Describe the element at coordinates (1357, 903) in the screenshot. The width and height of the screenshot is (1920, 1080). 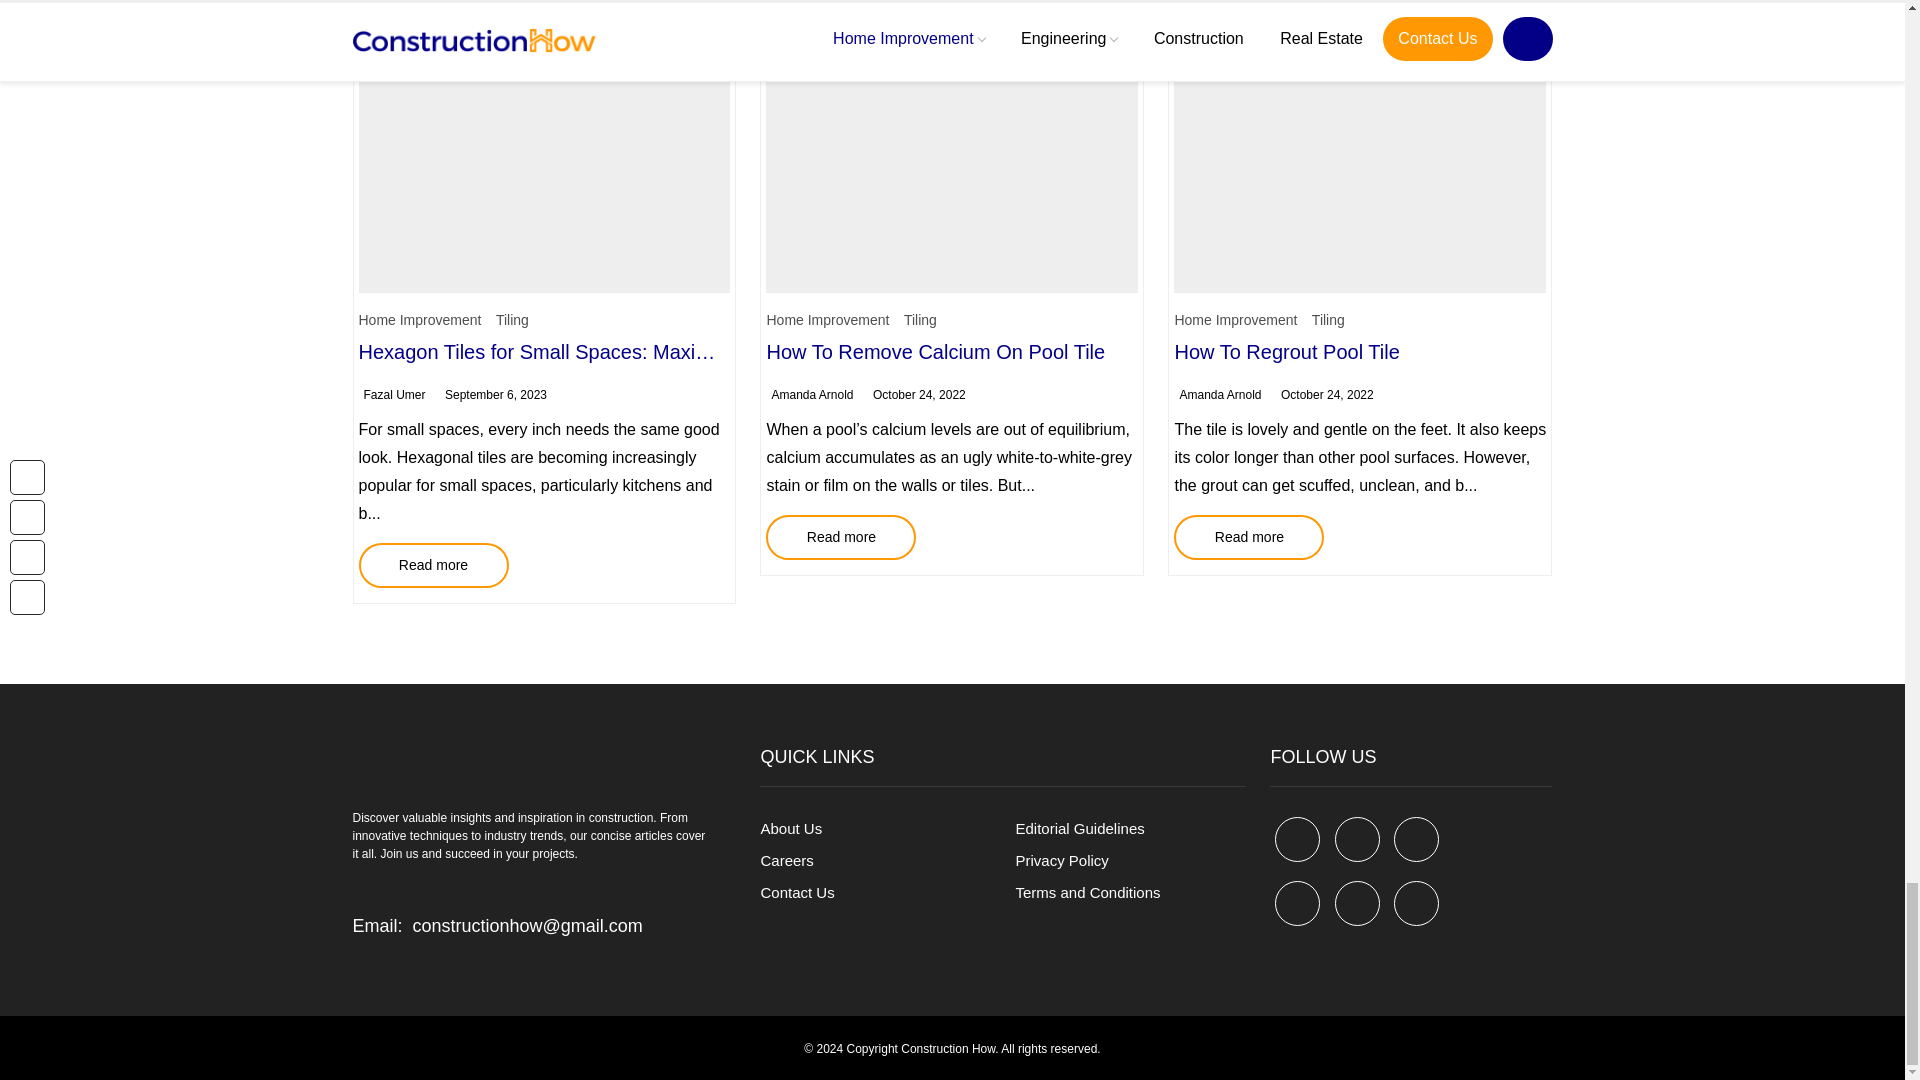
I see `tiktok` at that location.